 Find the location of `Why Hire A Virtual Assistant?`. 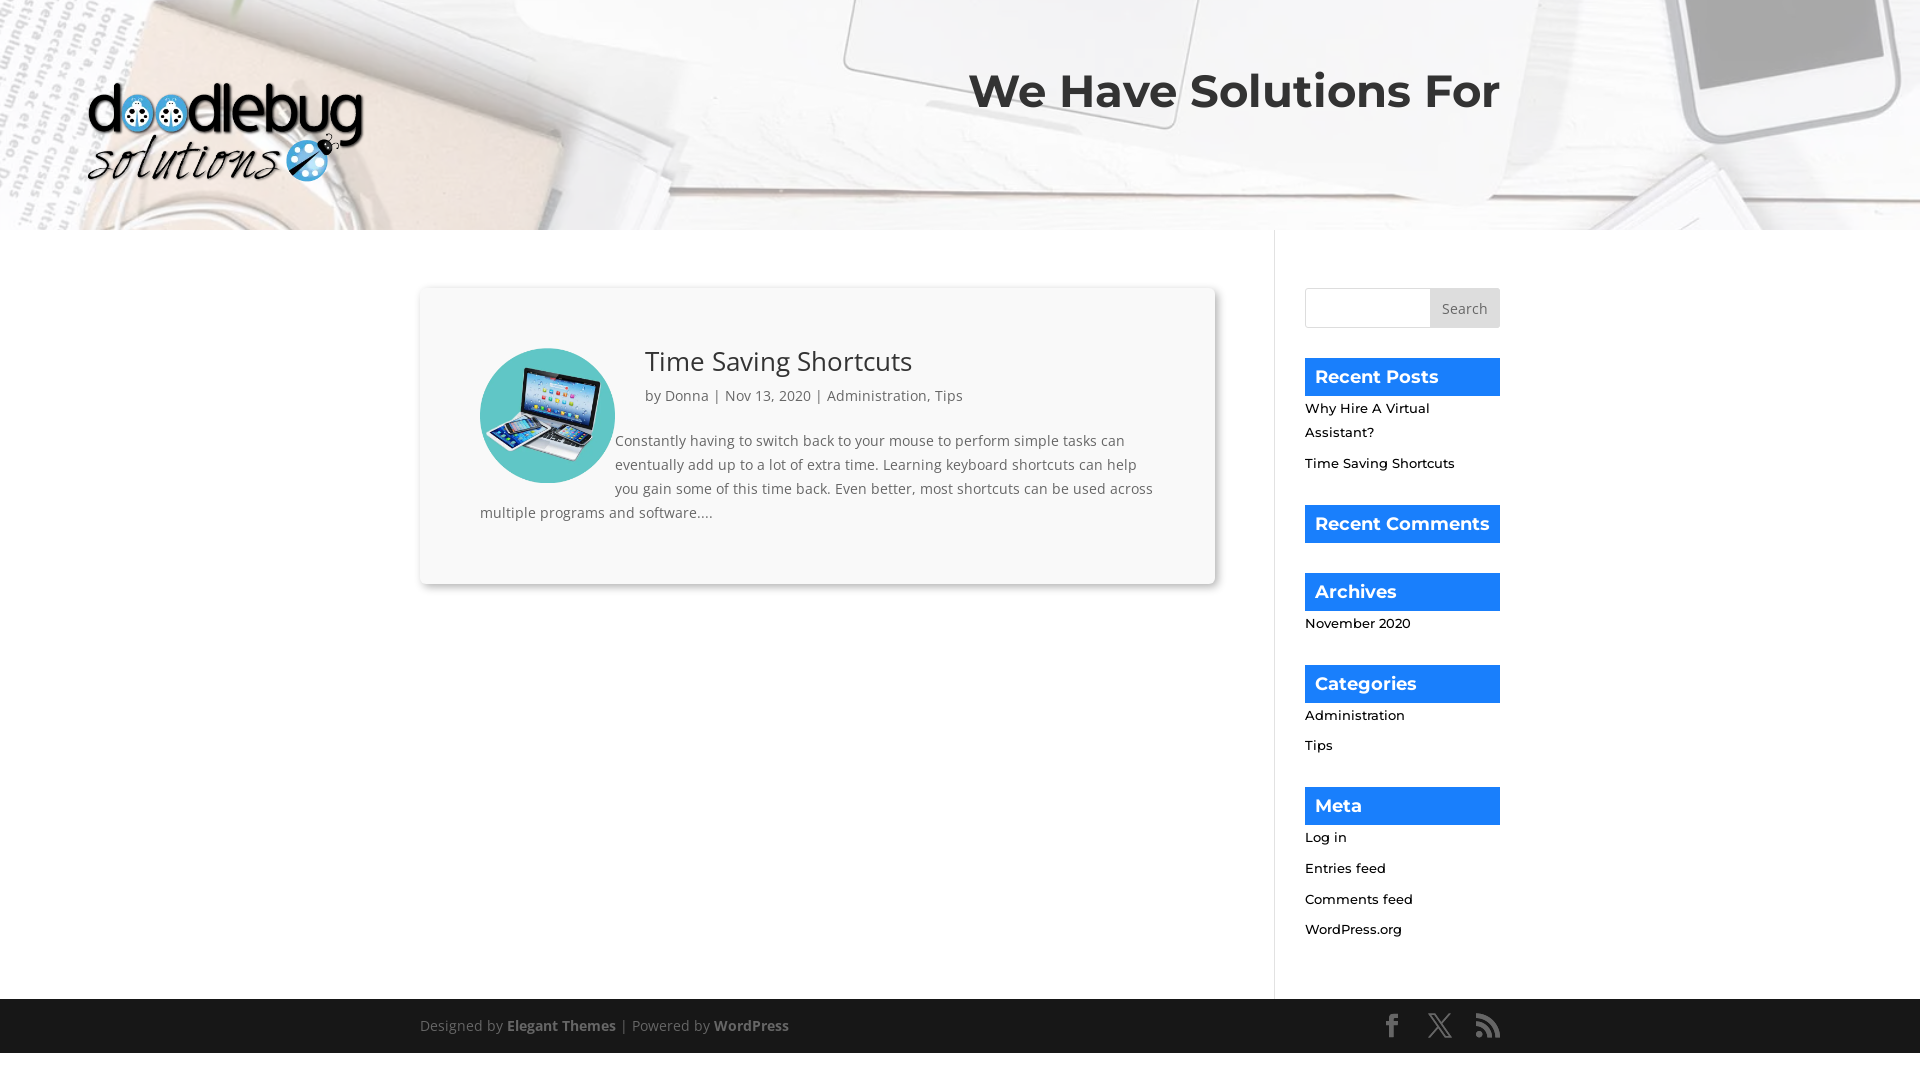

Why Hire A Virtual Assistant? is located at coordinates (1368, 420).